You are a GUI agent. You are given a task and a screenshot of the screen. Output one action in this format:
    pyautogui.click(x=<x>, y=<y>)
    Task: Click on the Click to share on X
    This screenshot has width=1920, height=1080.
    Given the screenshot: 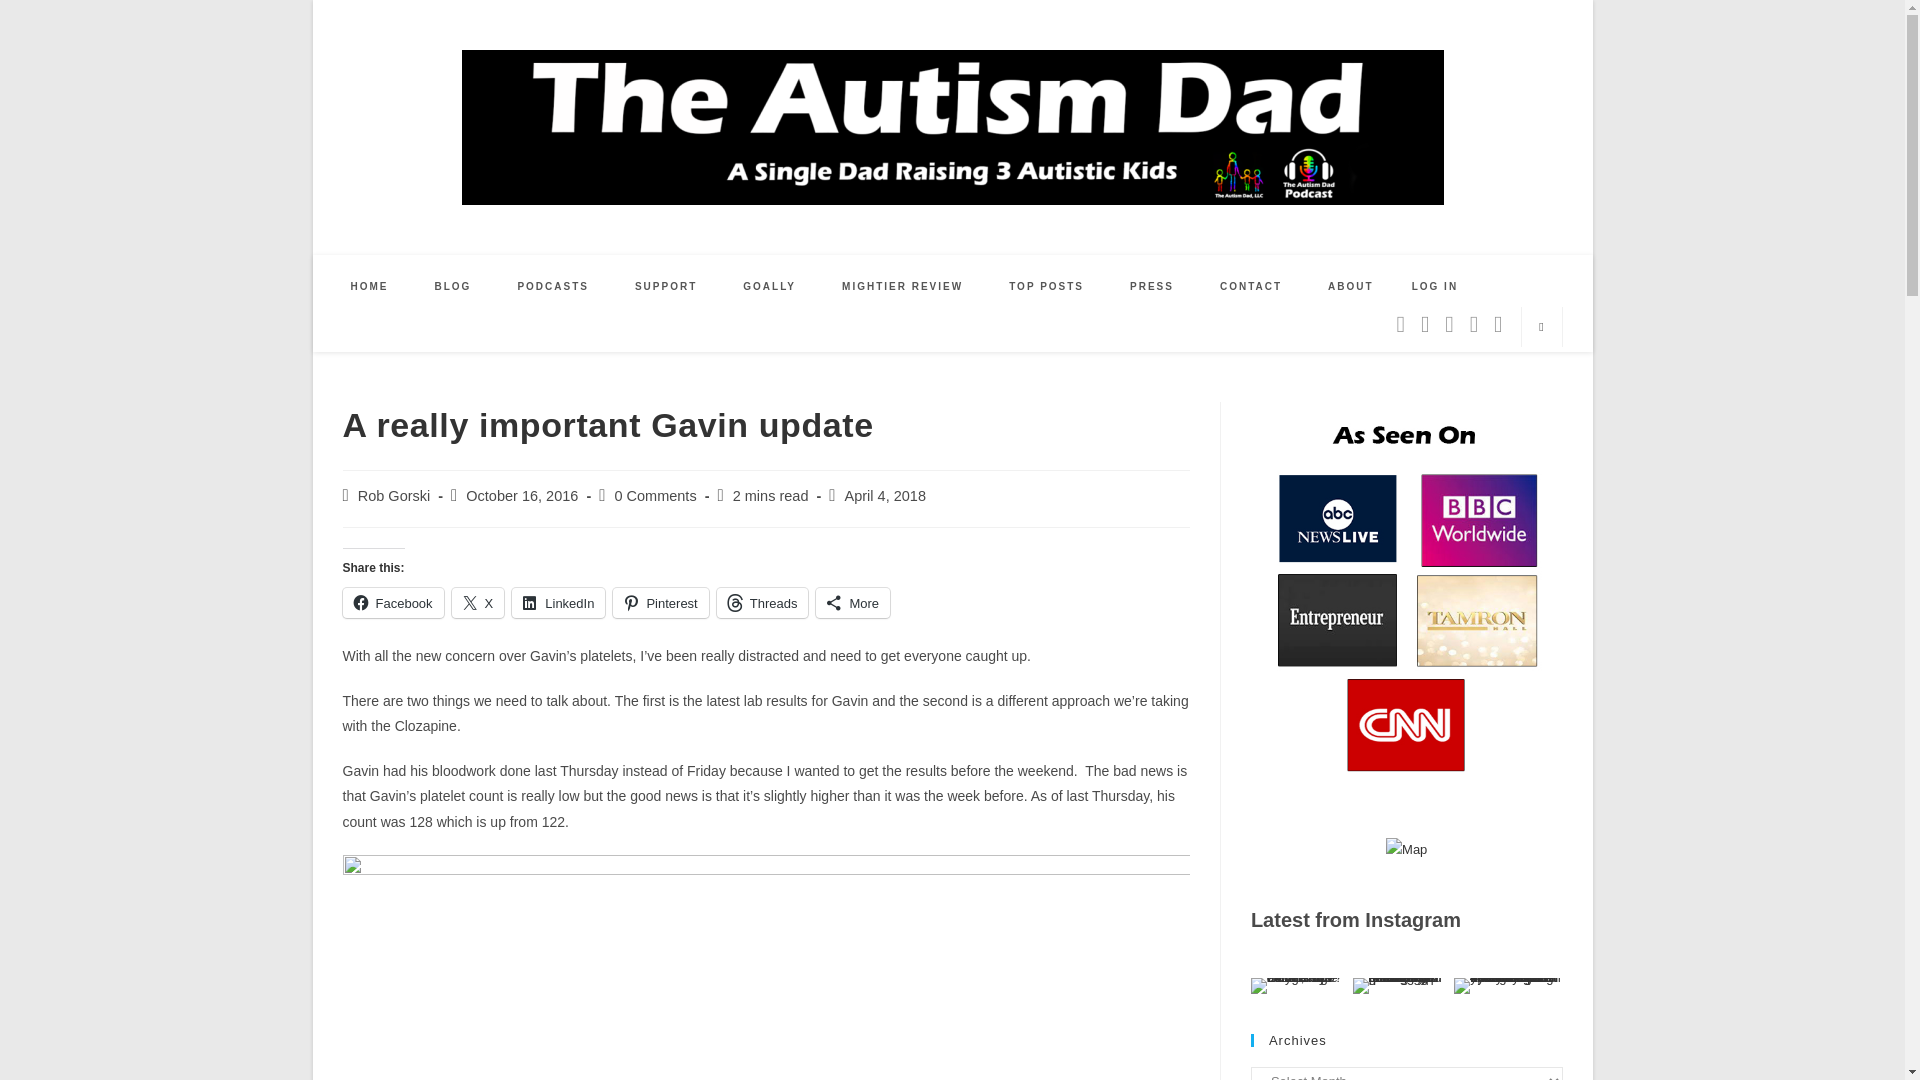 What is the action you would take?
    pyautogui.click(x=478, y=602)
    